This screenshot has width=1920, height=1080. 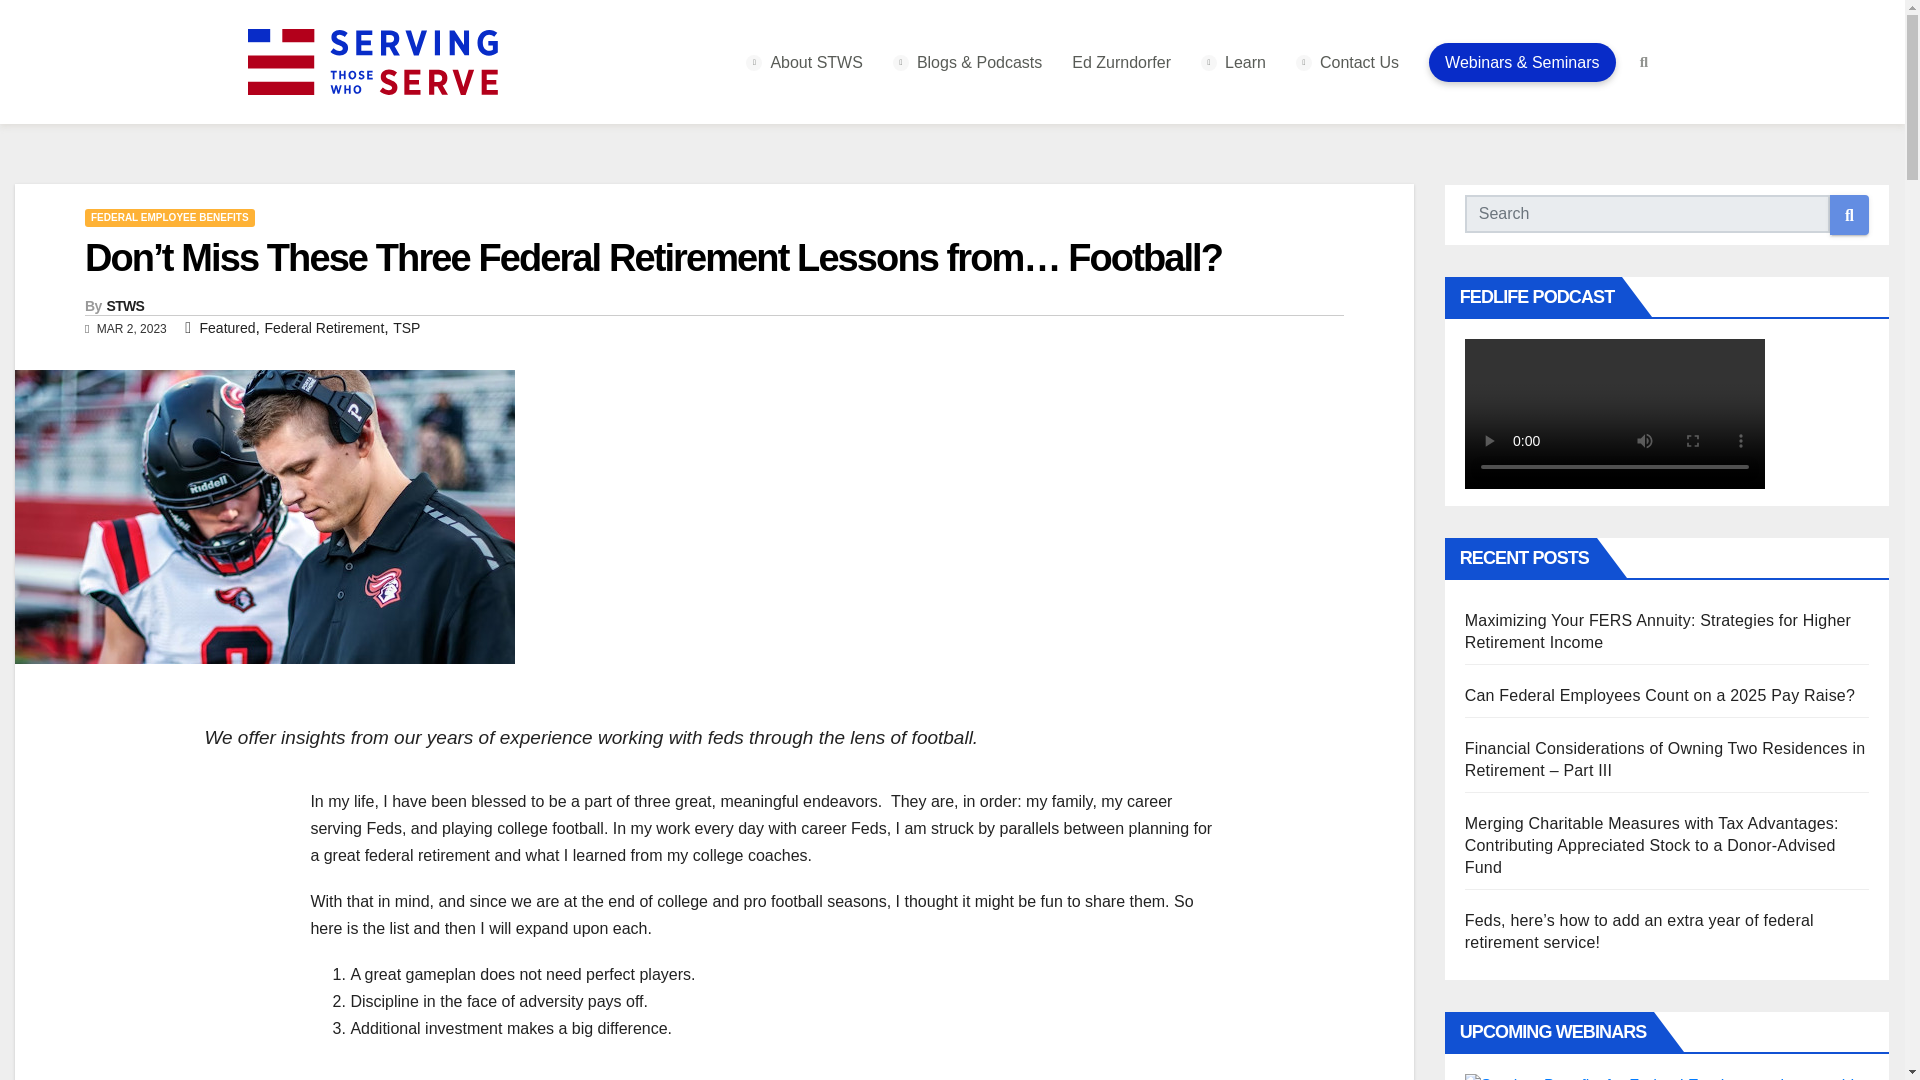 What do you see at coordinates (1233, 62) in the screenshot?
I see `Learn` at bounding box center [1233, 62].